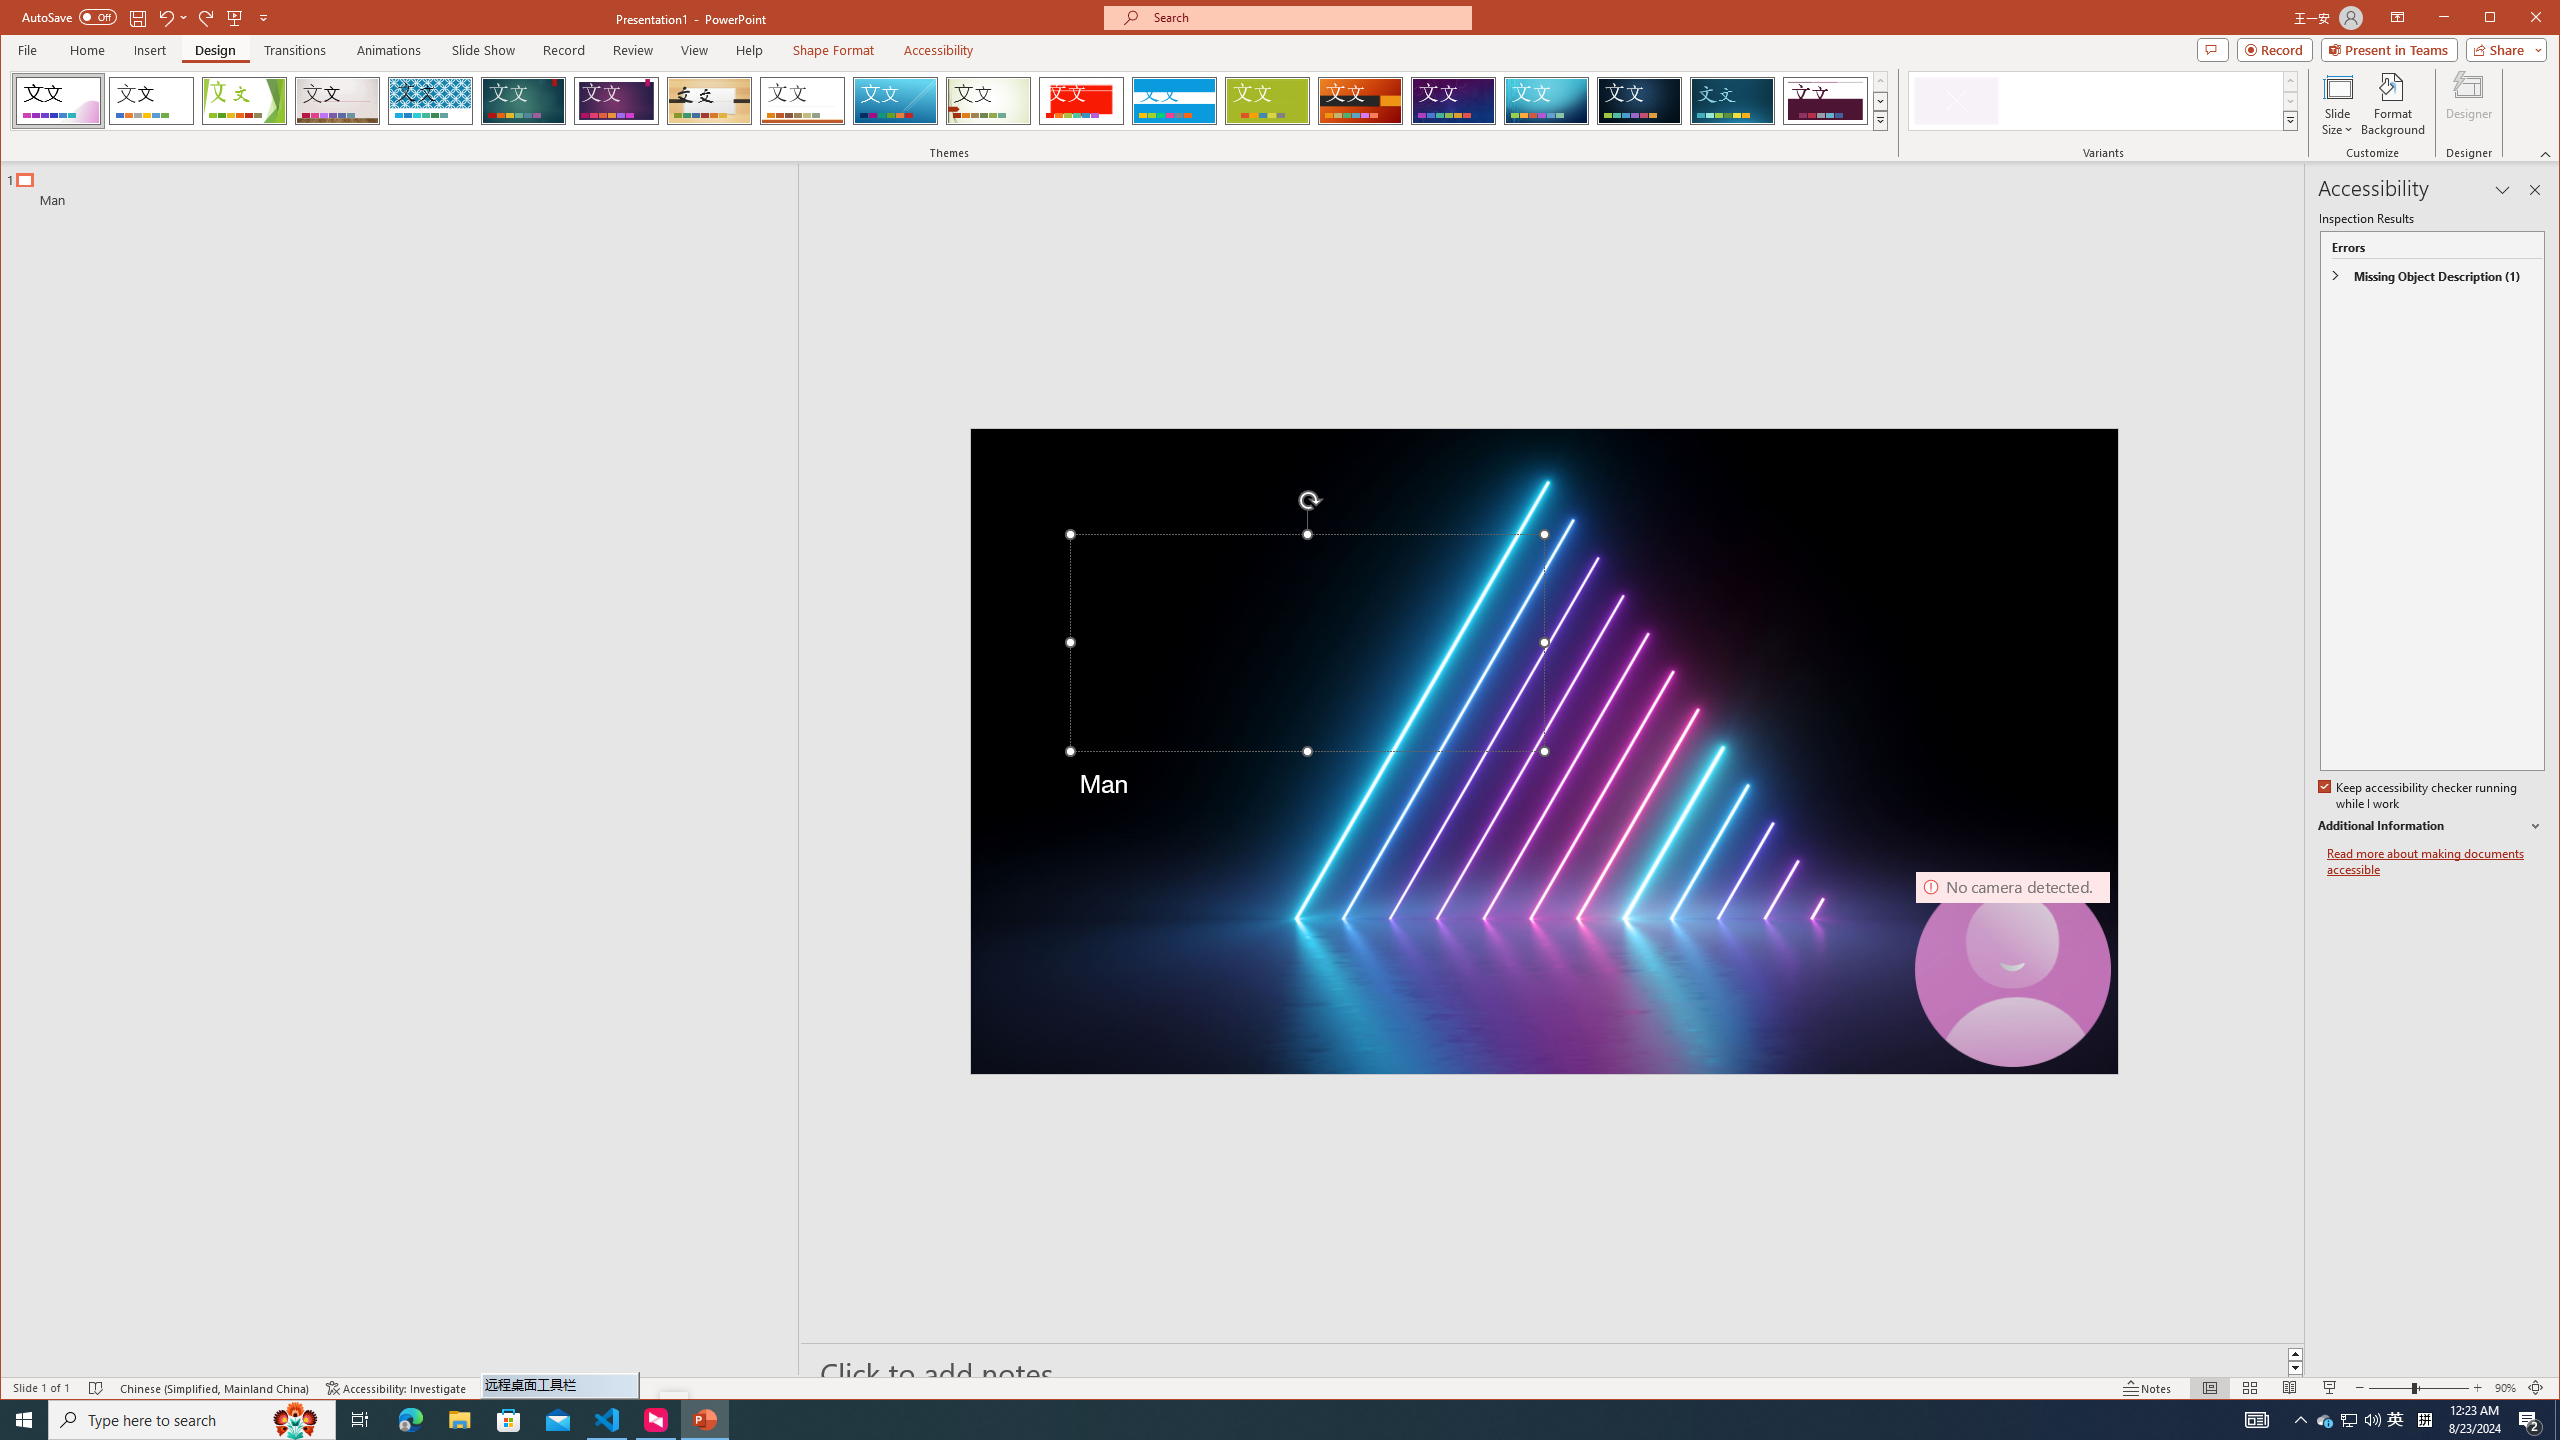 The image size is (2560, 1440). Describe the element at coordinates (1454, 101) in the screenshot. I see `Celestial` at that location.